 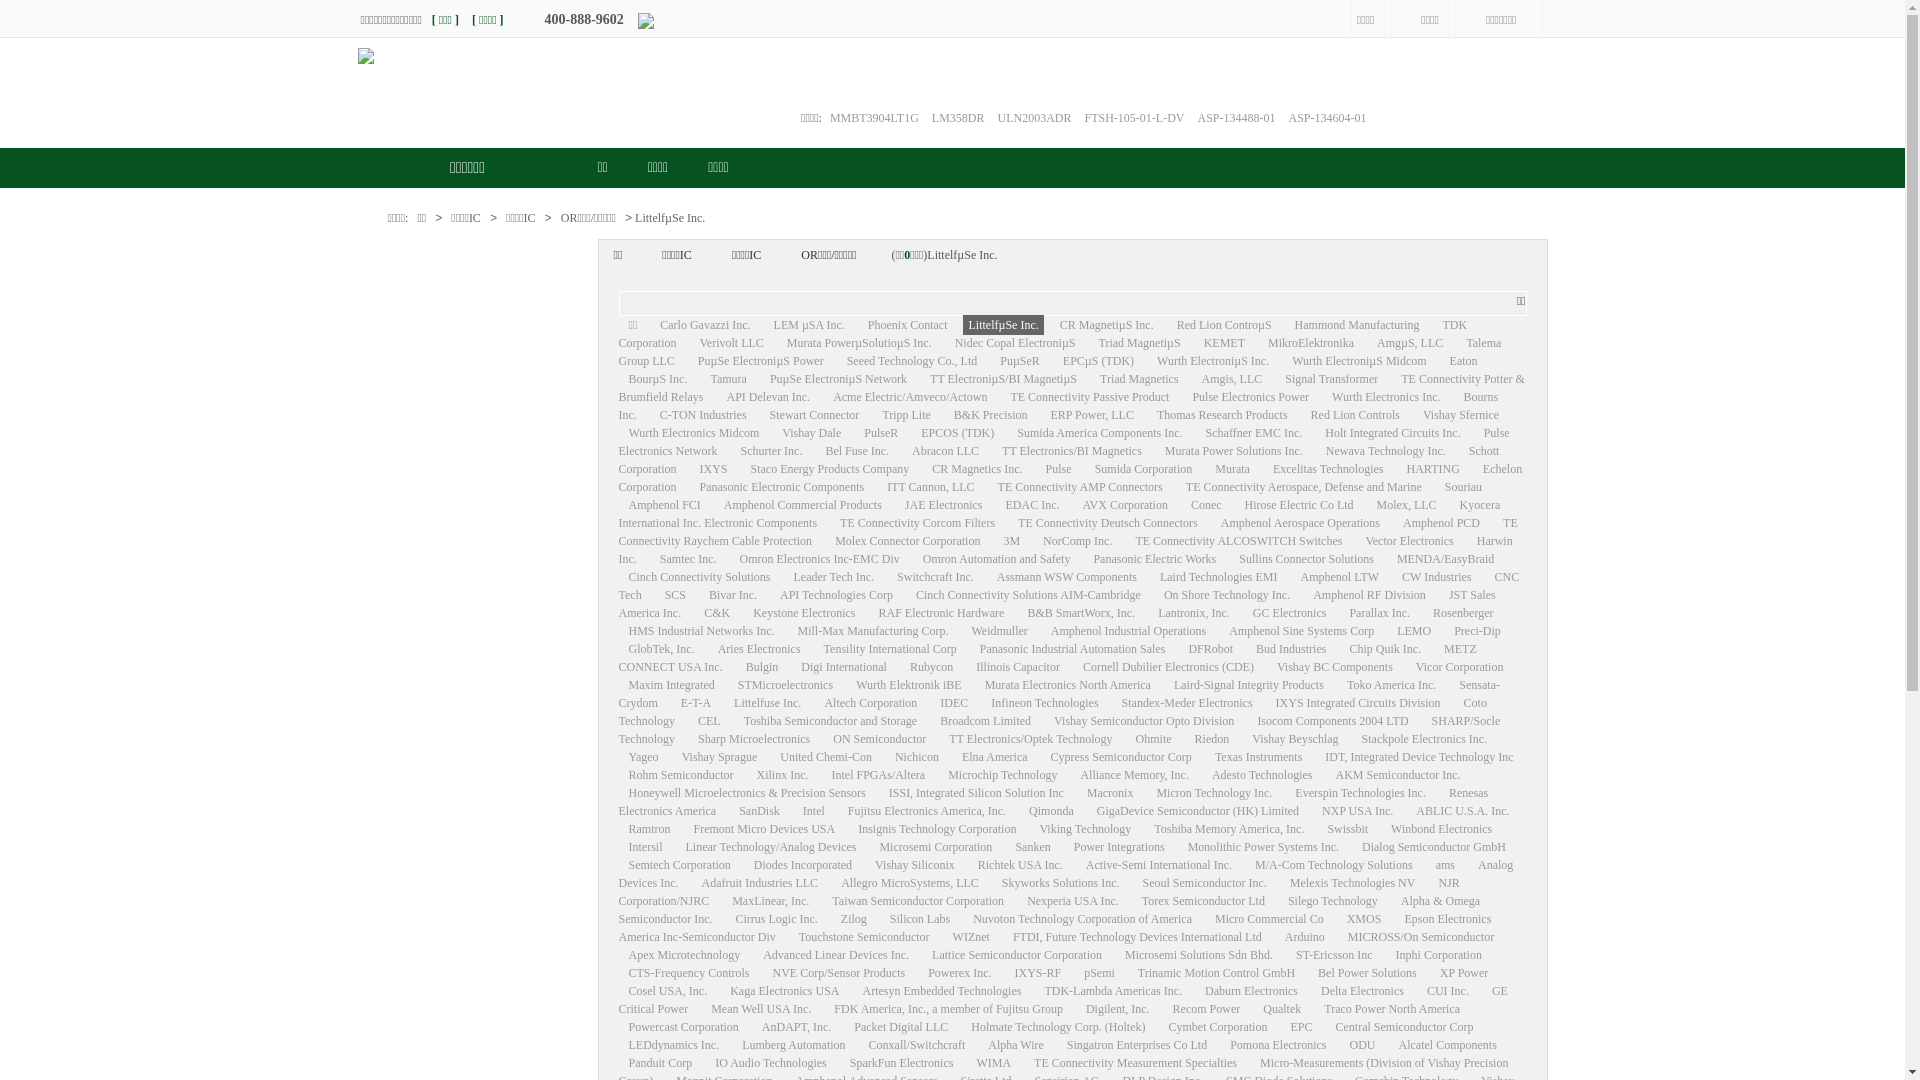 I want to click on Vector Electronics, so click(x=1409, y=541).